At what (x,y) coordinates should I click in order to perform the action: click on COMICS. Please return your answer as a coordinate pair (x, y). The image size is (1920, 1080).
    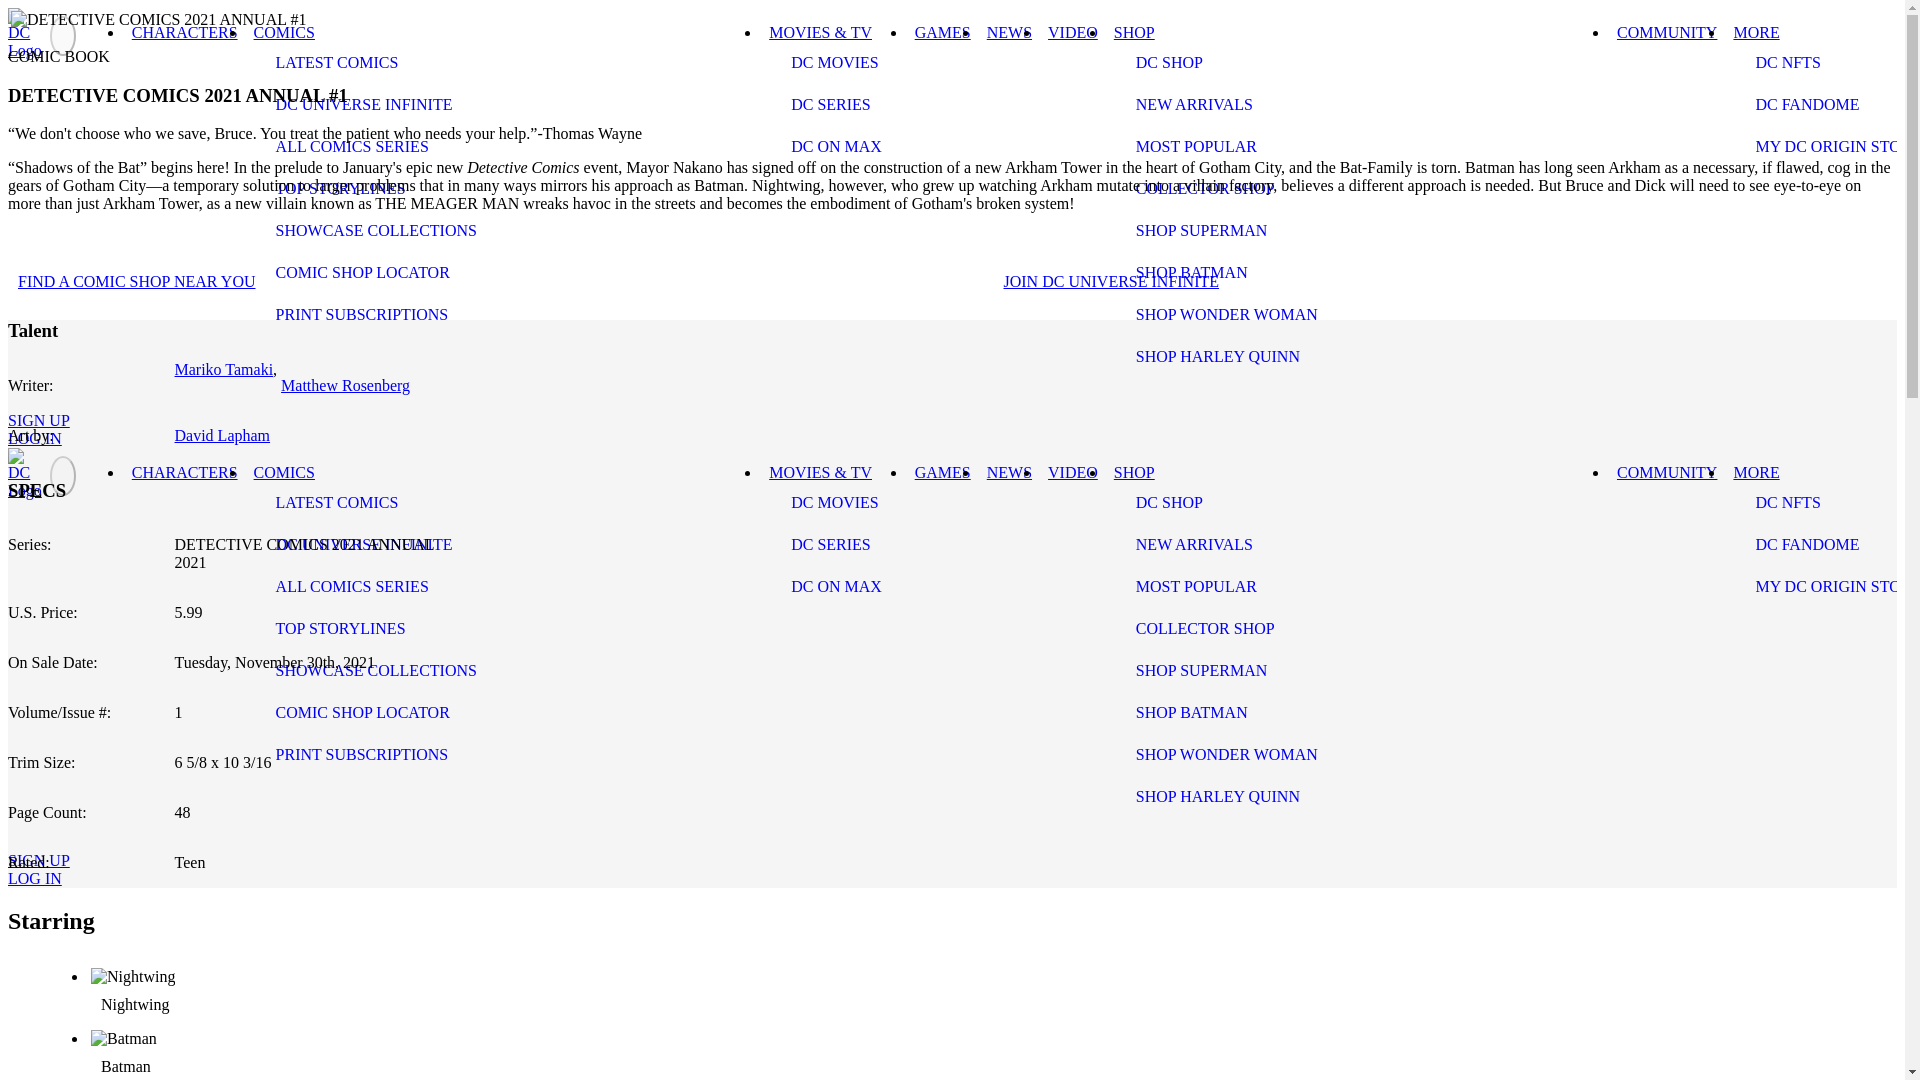
    Looking at the image, I should click on (284, 472).